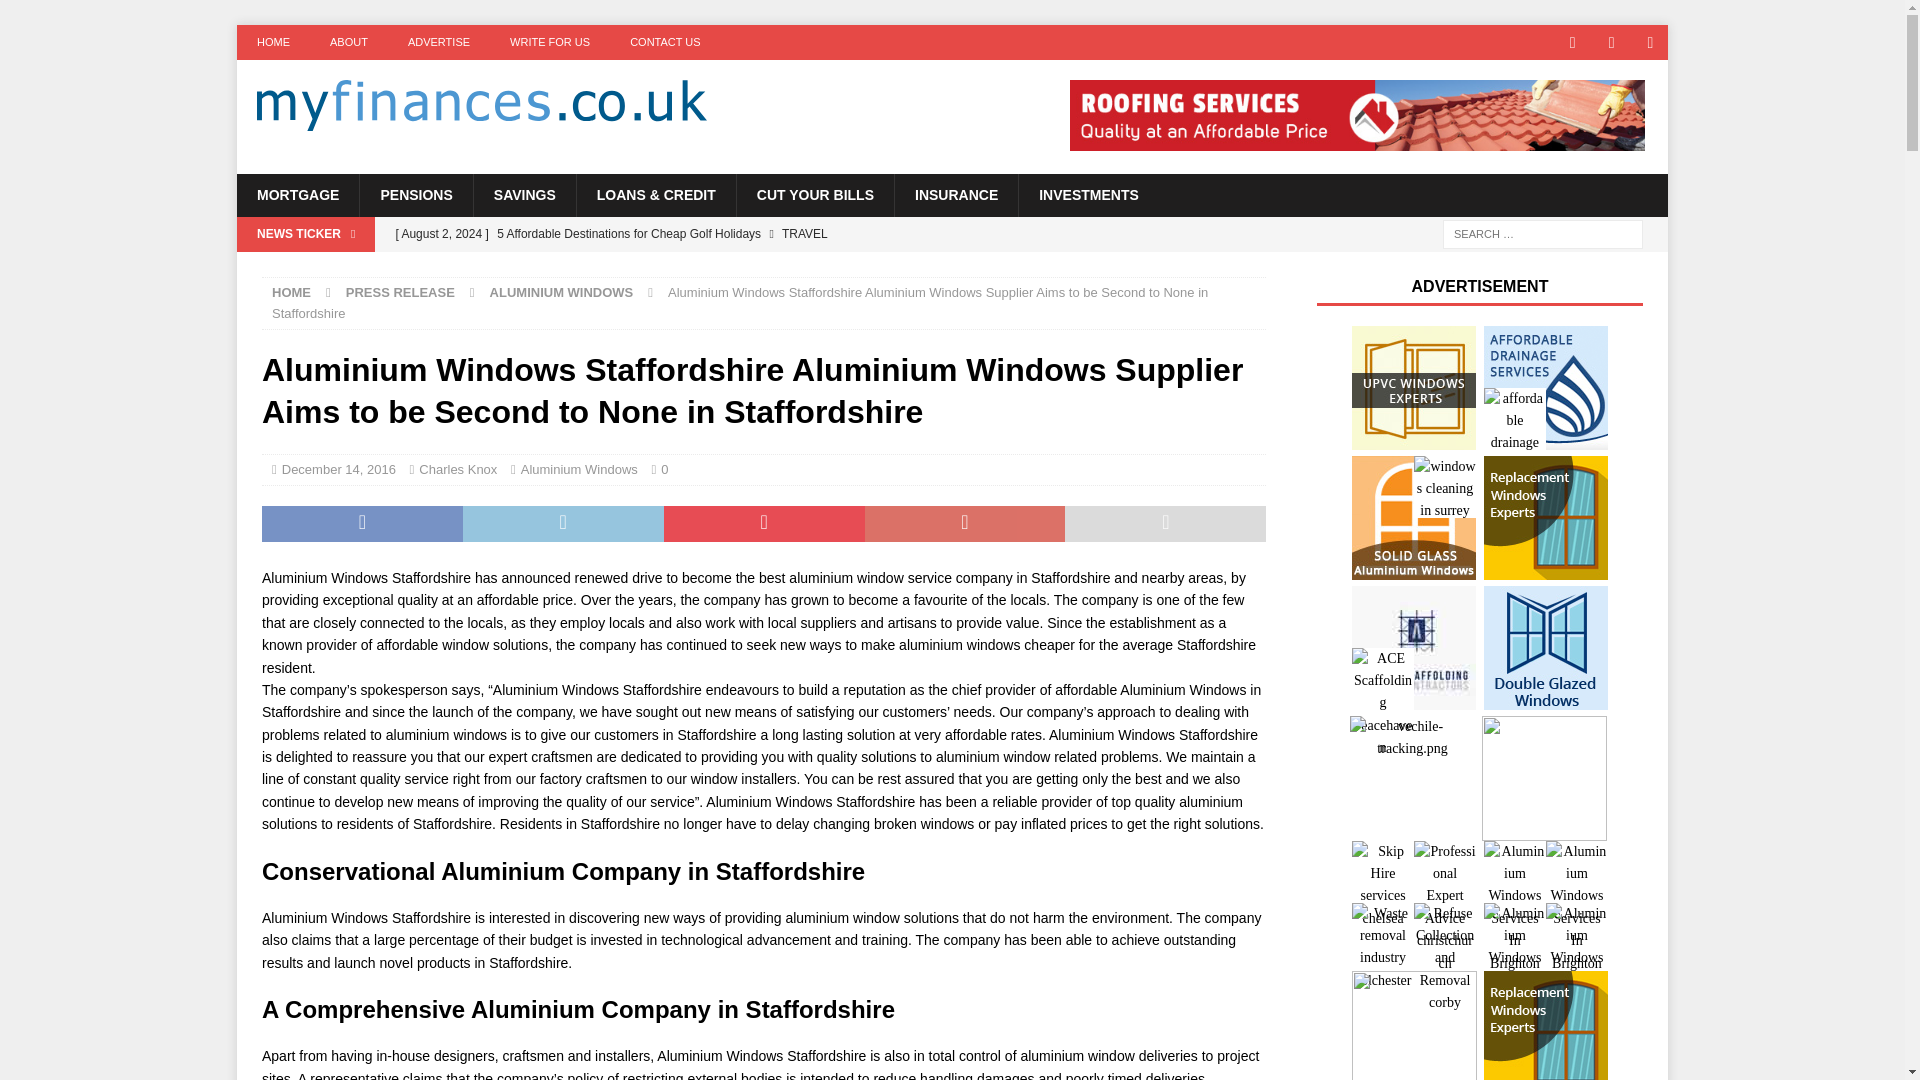 This screenshot has height=1080, width=1920. I want to click on SAVINGS, so click(524, 194).